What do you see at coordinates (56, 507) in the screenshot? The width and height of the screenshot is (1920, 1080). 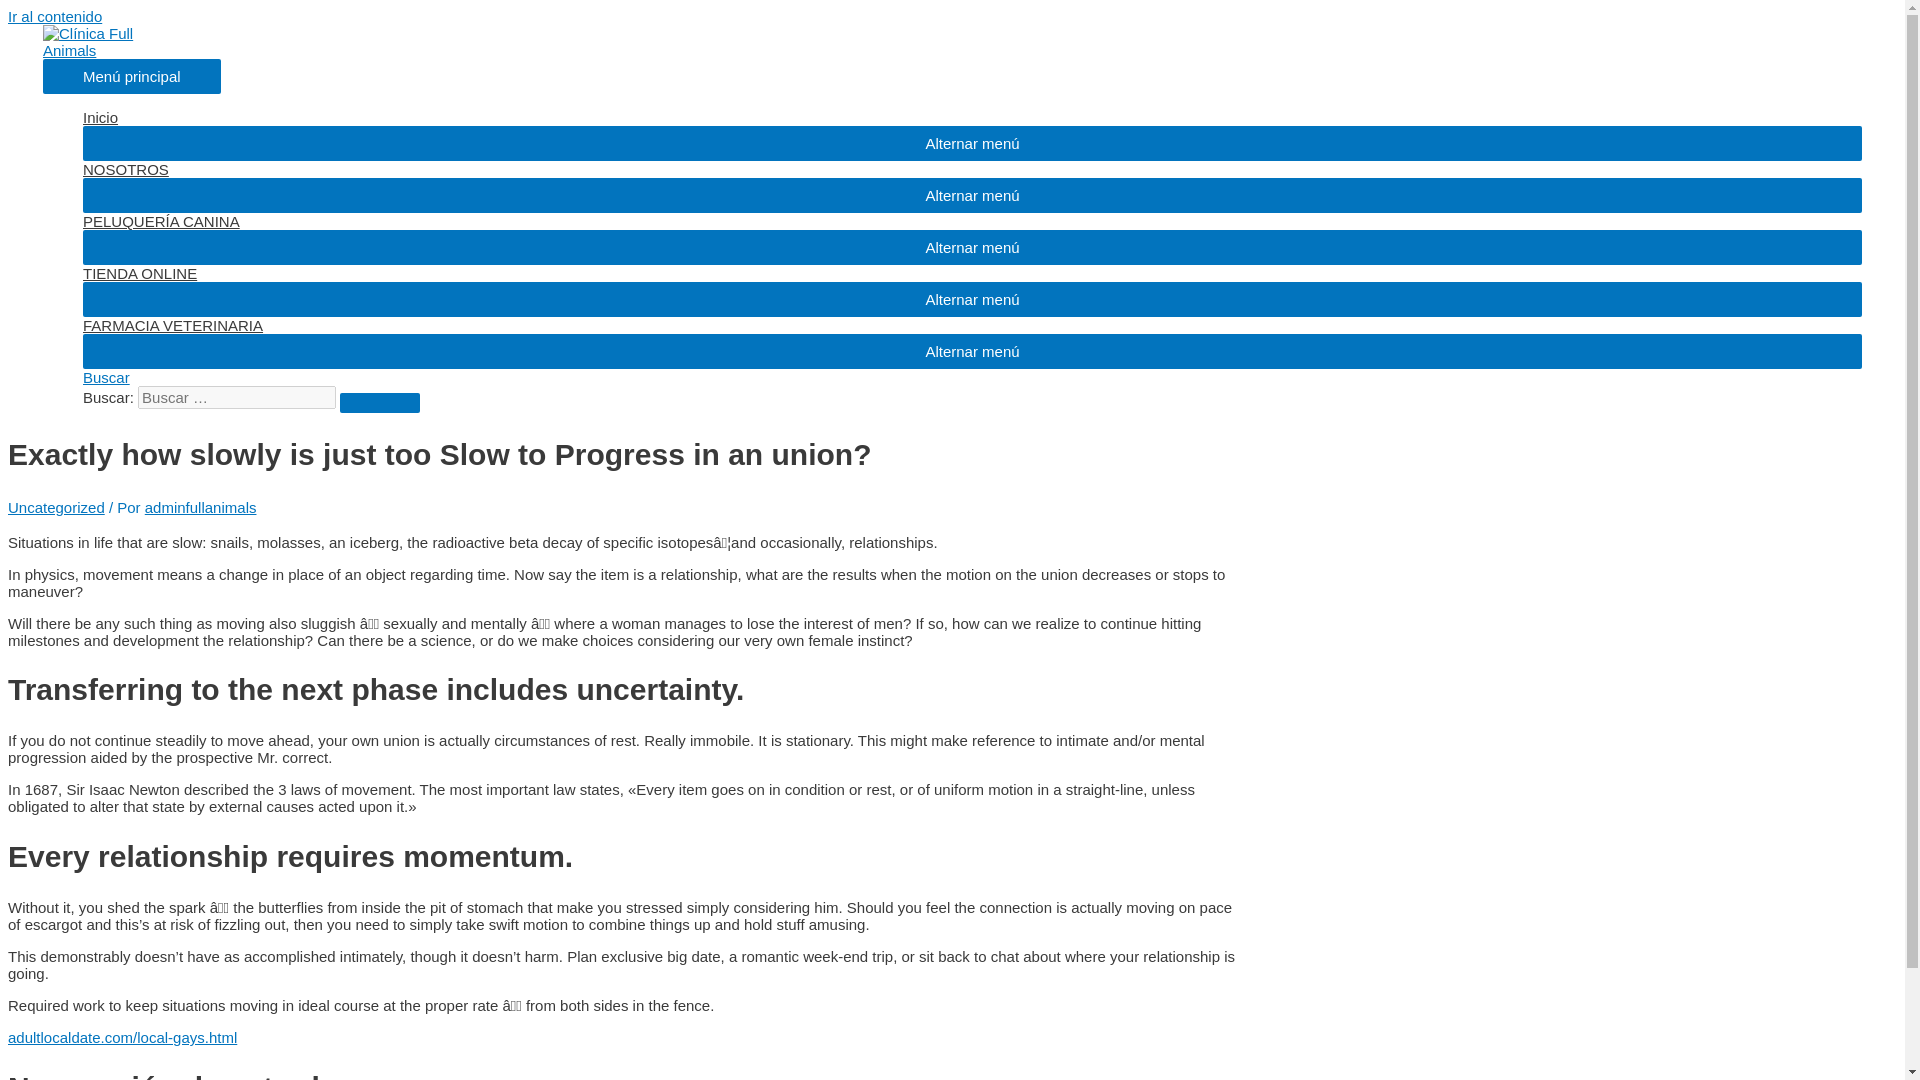 I see `Uncategorized` at bounding box center [56, 507].